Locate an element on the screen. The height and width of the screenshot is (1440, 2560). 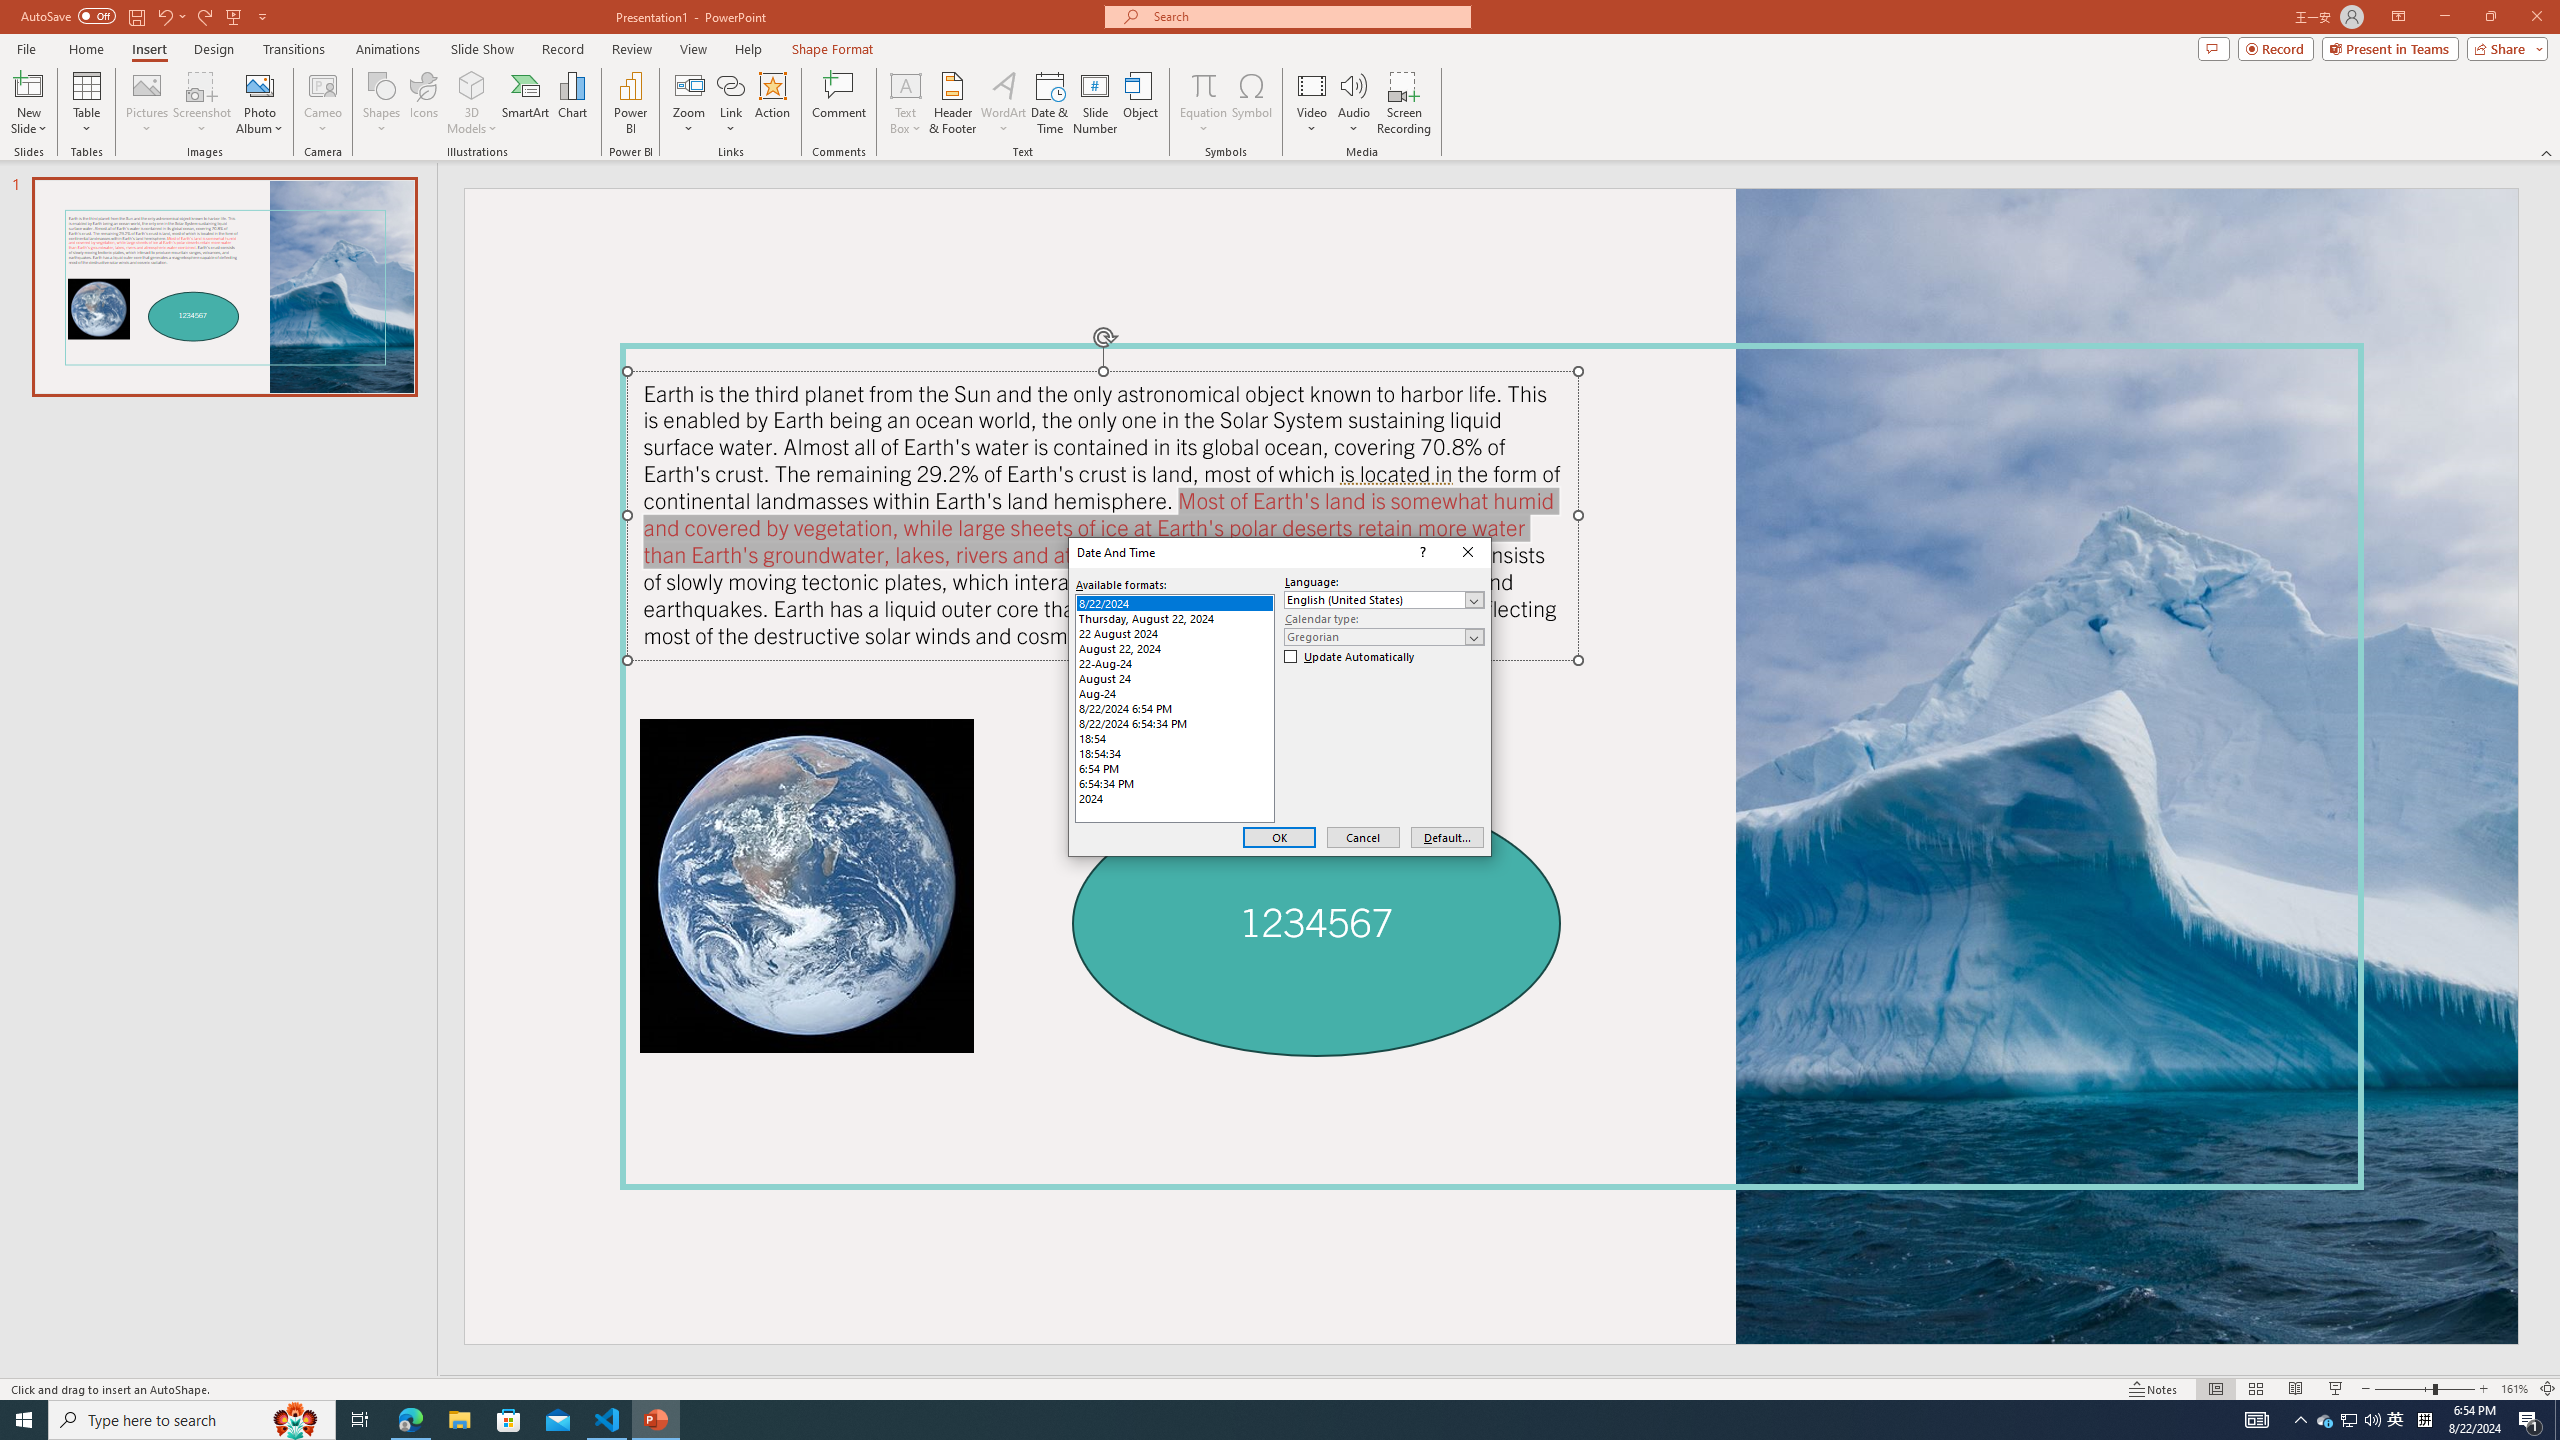
Aug-24 is located at coordinates (1174, 693).